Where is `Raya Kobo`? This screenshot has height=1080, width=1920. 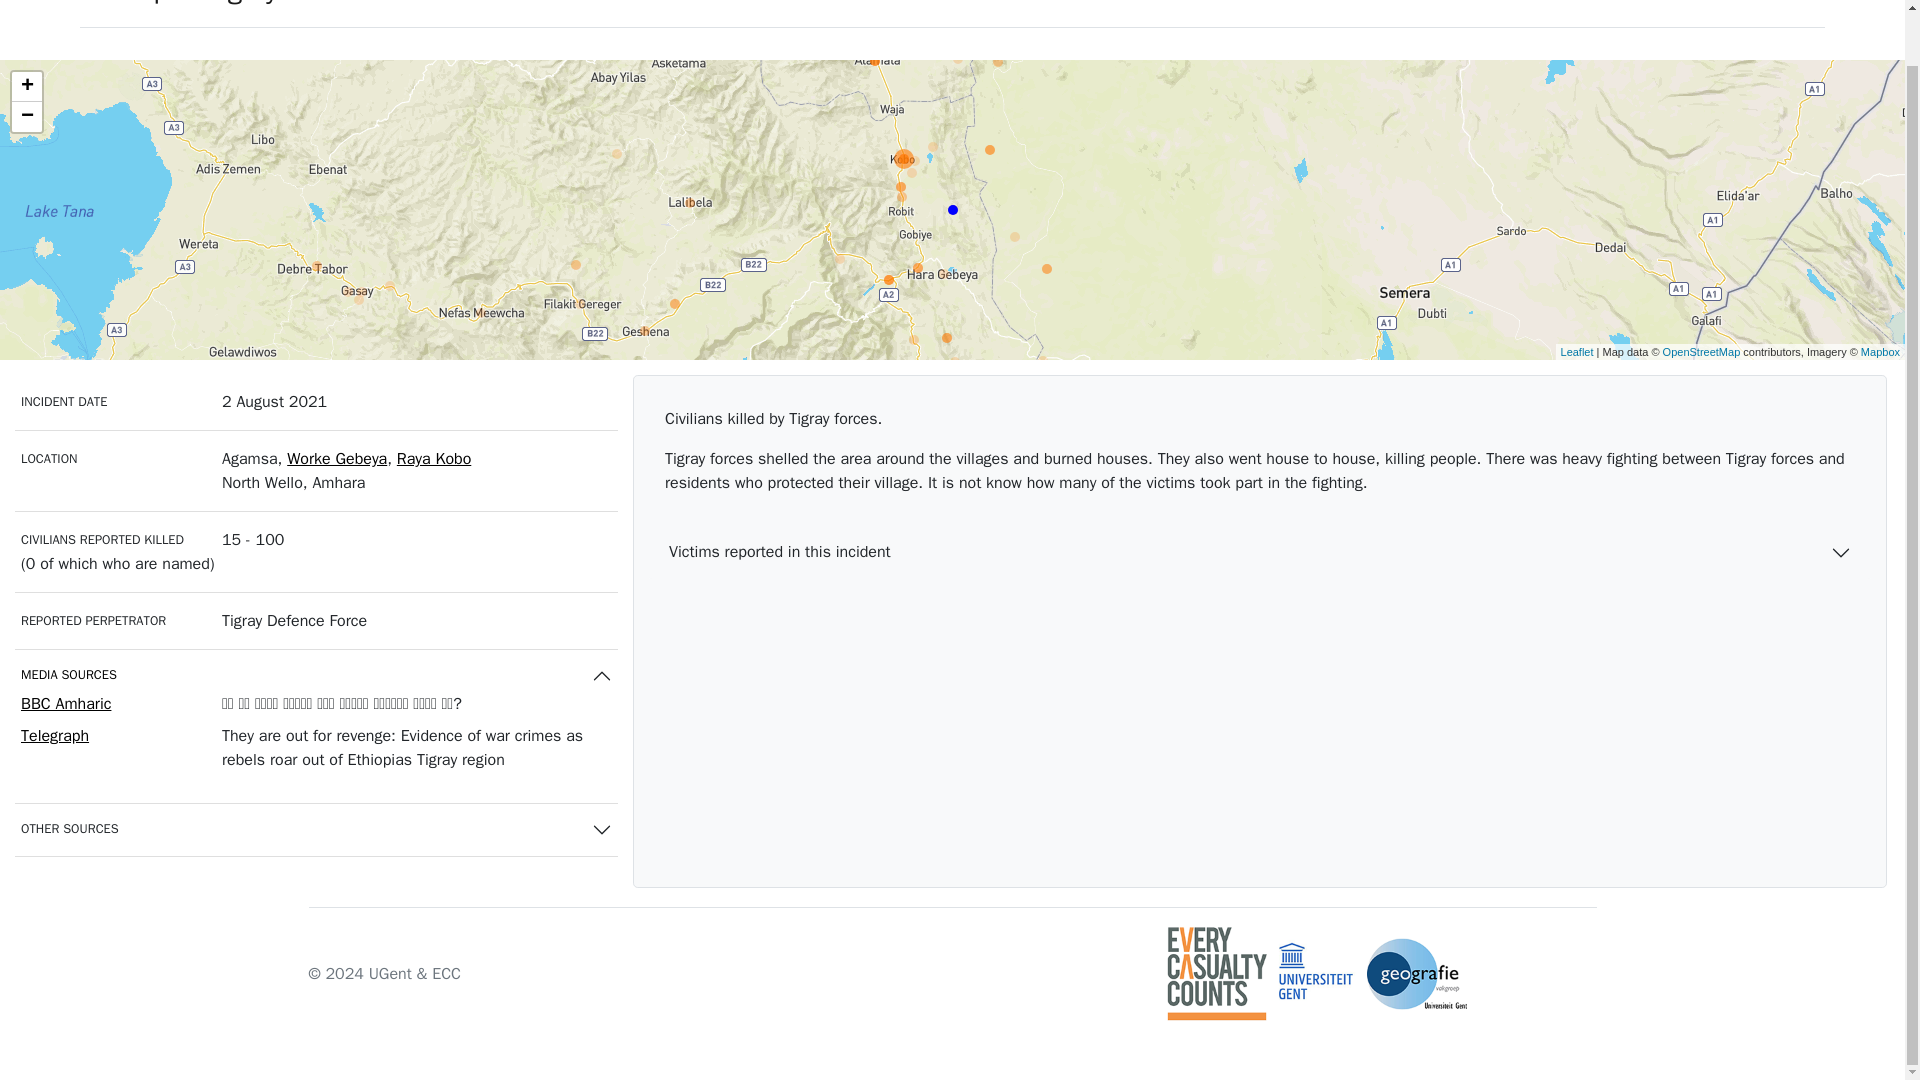 Raya Kobo is located at coordinates (434, 458).